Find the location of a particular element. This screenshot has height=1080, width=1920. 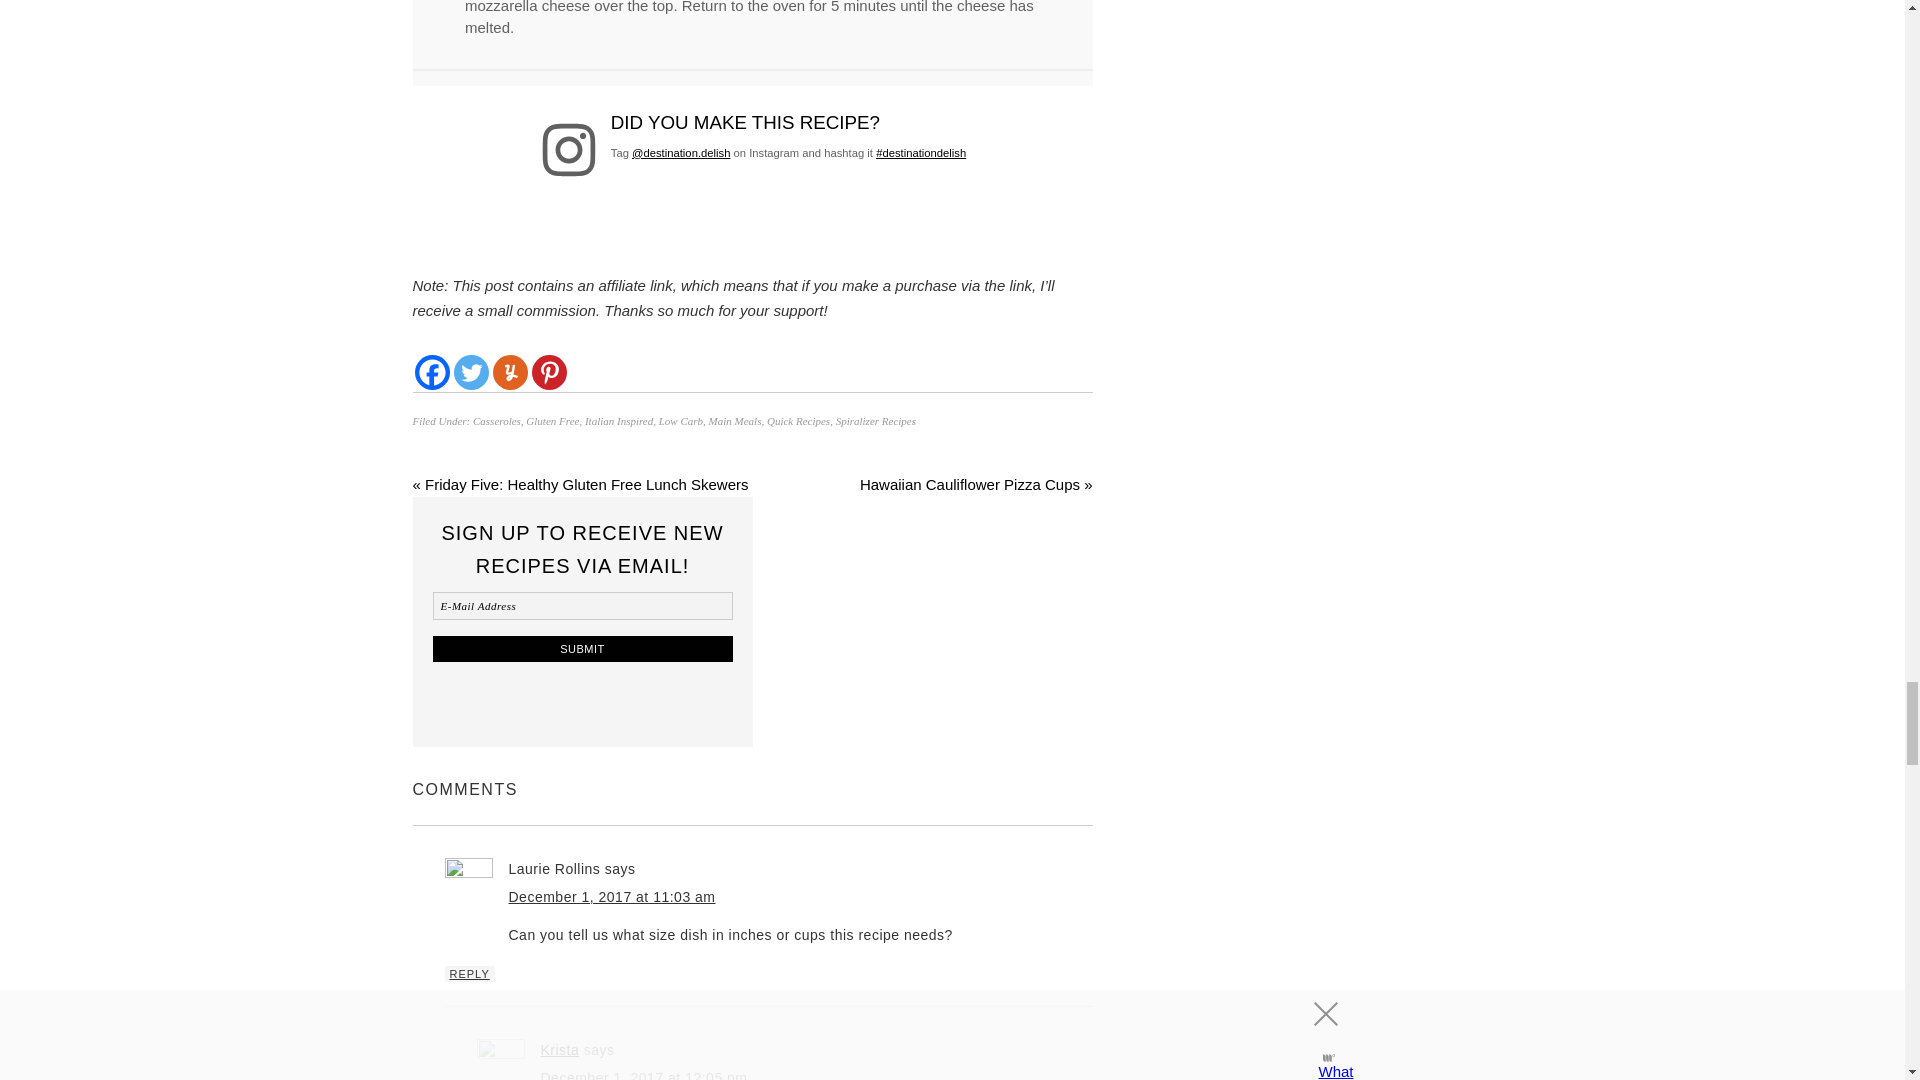

Facebook is located at coordinates (432, 372).